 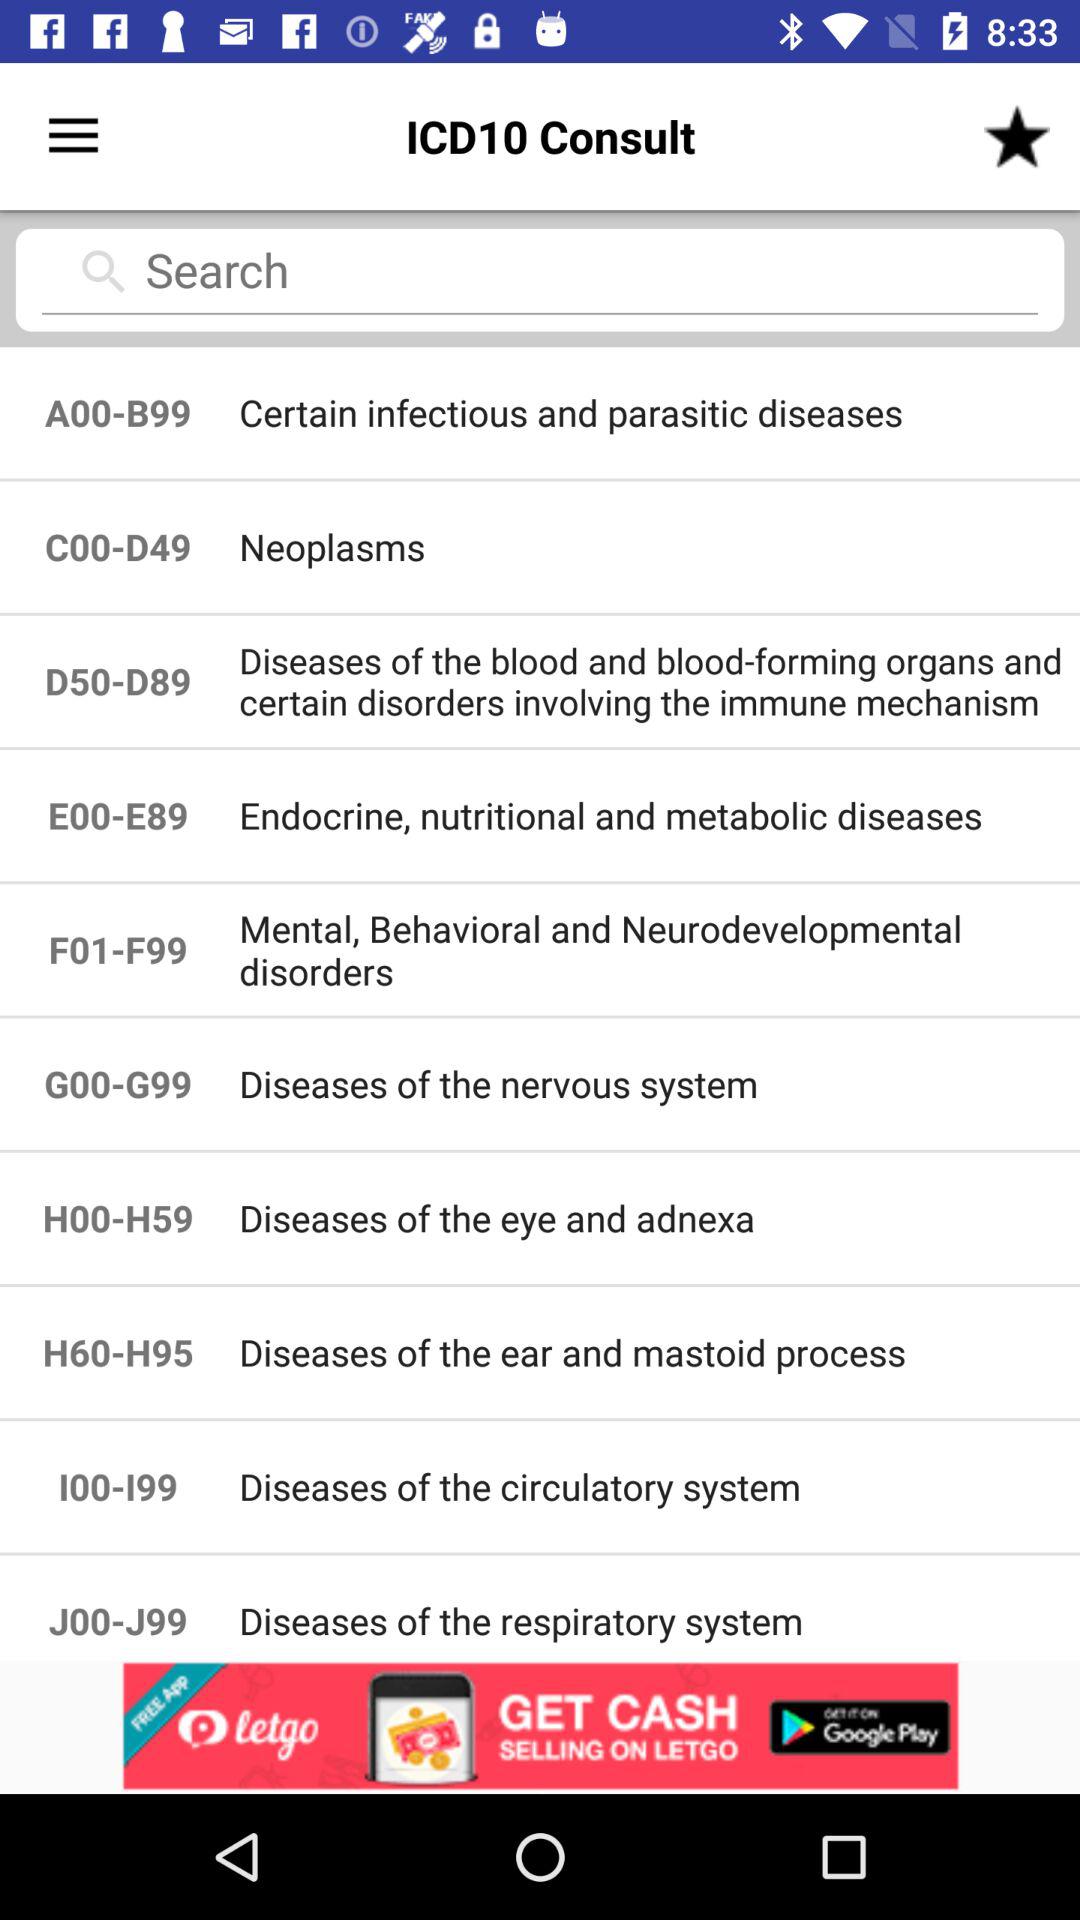 I want to click on press the item next to a00-b99 icon, so click(x=658, y=546).